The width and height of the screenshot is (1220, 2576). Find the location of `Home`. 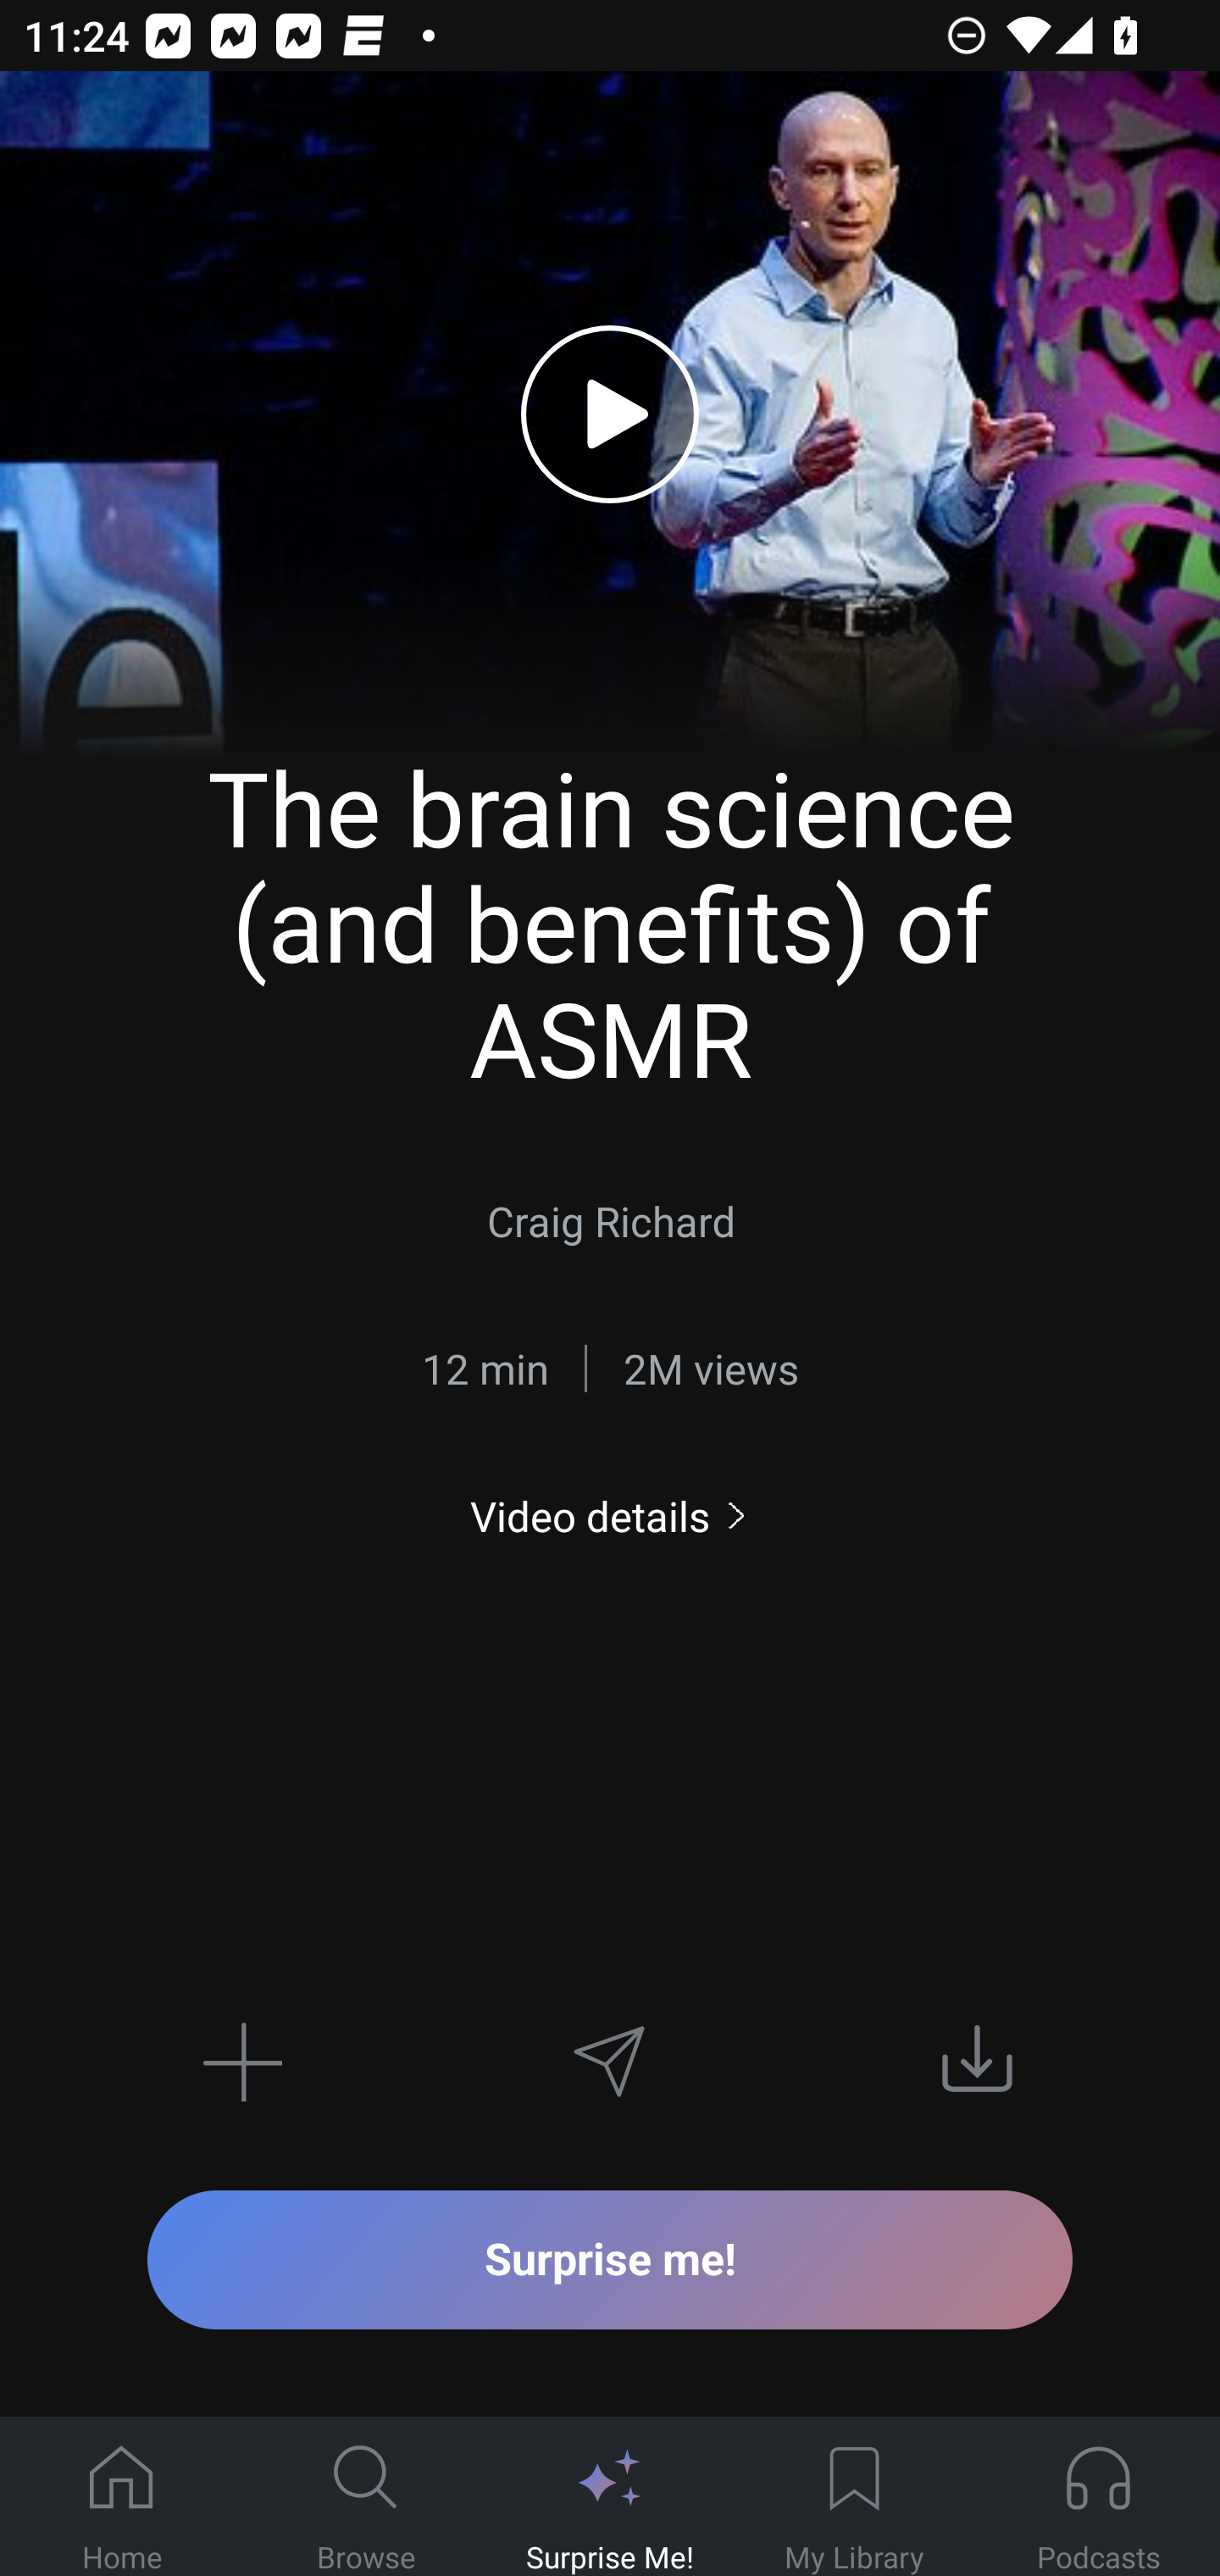

Home is located at coordinates (122, 2497).